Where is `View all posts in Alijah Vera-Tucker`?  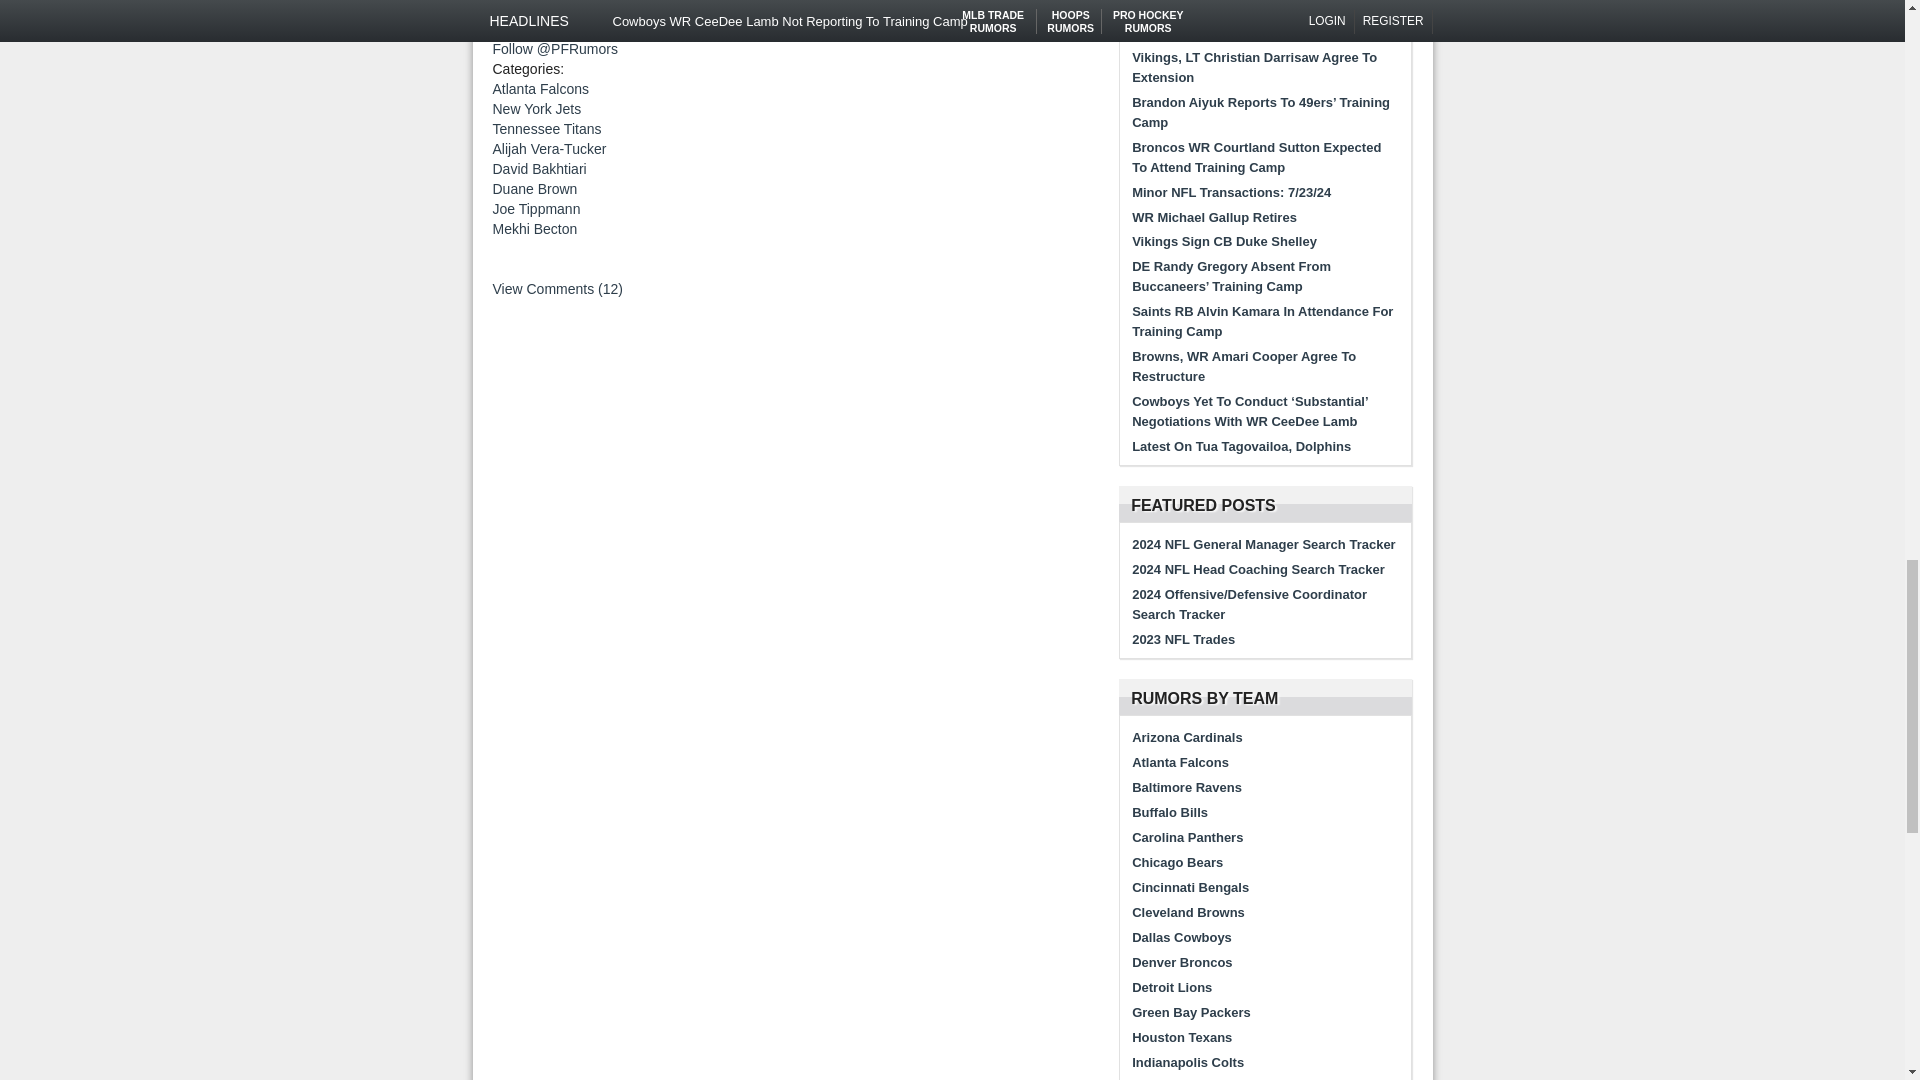 View all posts in Alijah Vera-Tucker is located at coordinates (548, 148).